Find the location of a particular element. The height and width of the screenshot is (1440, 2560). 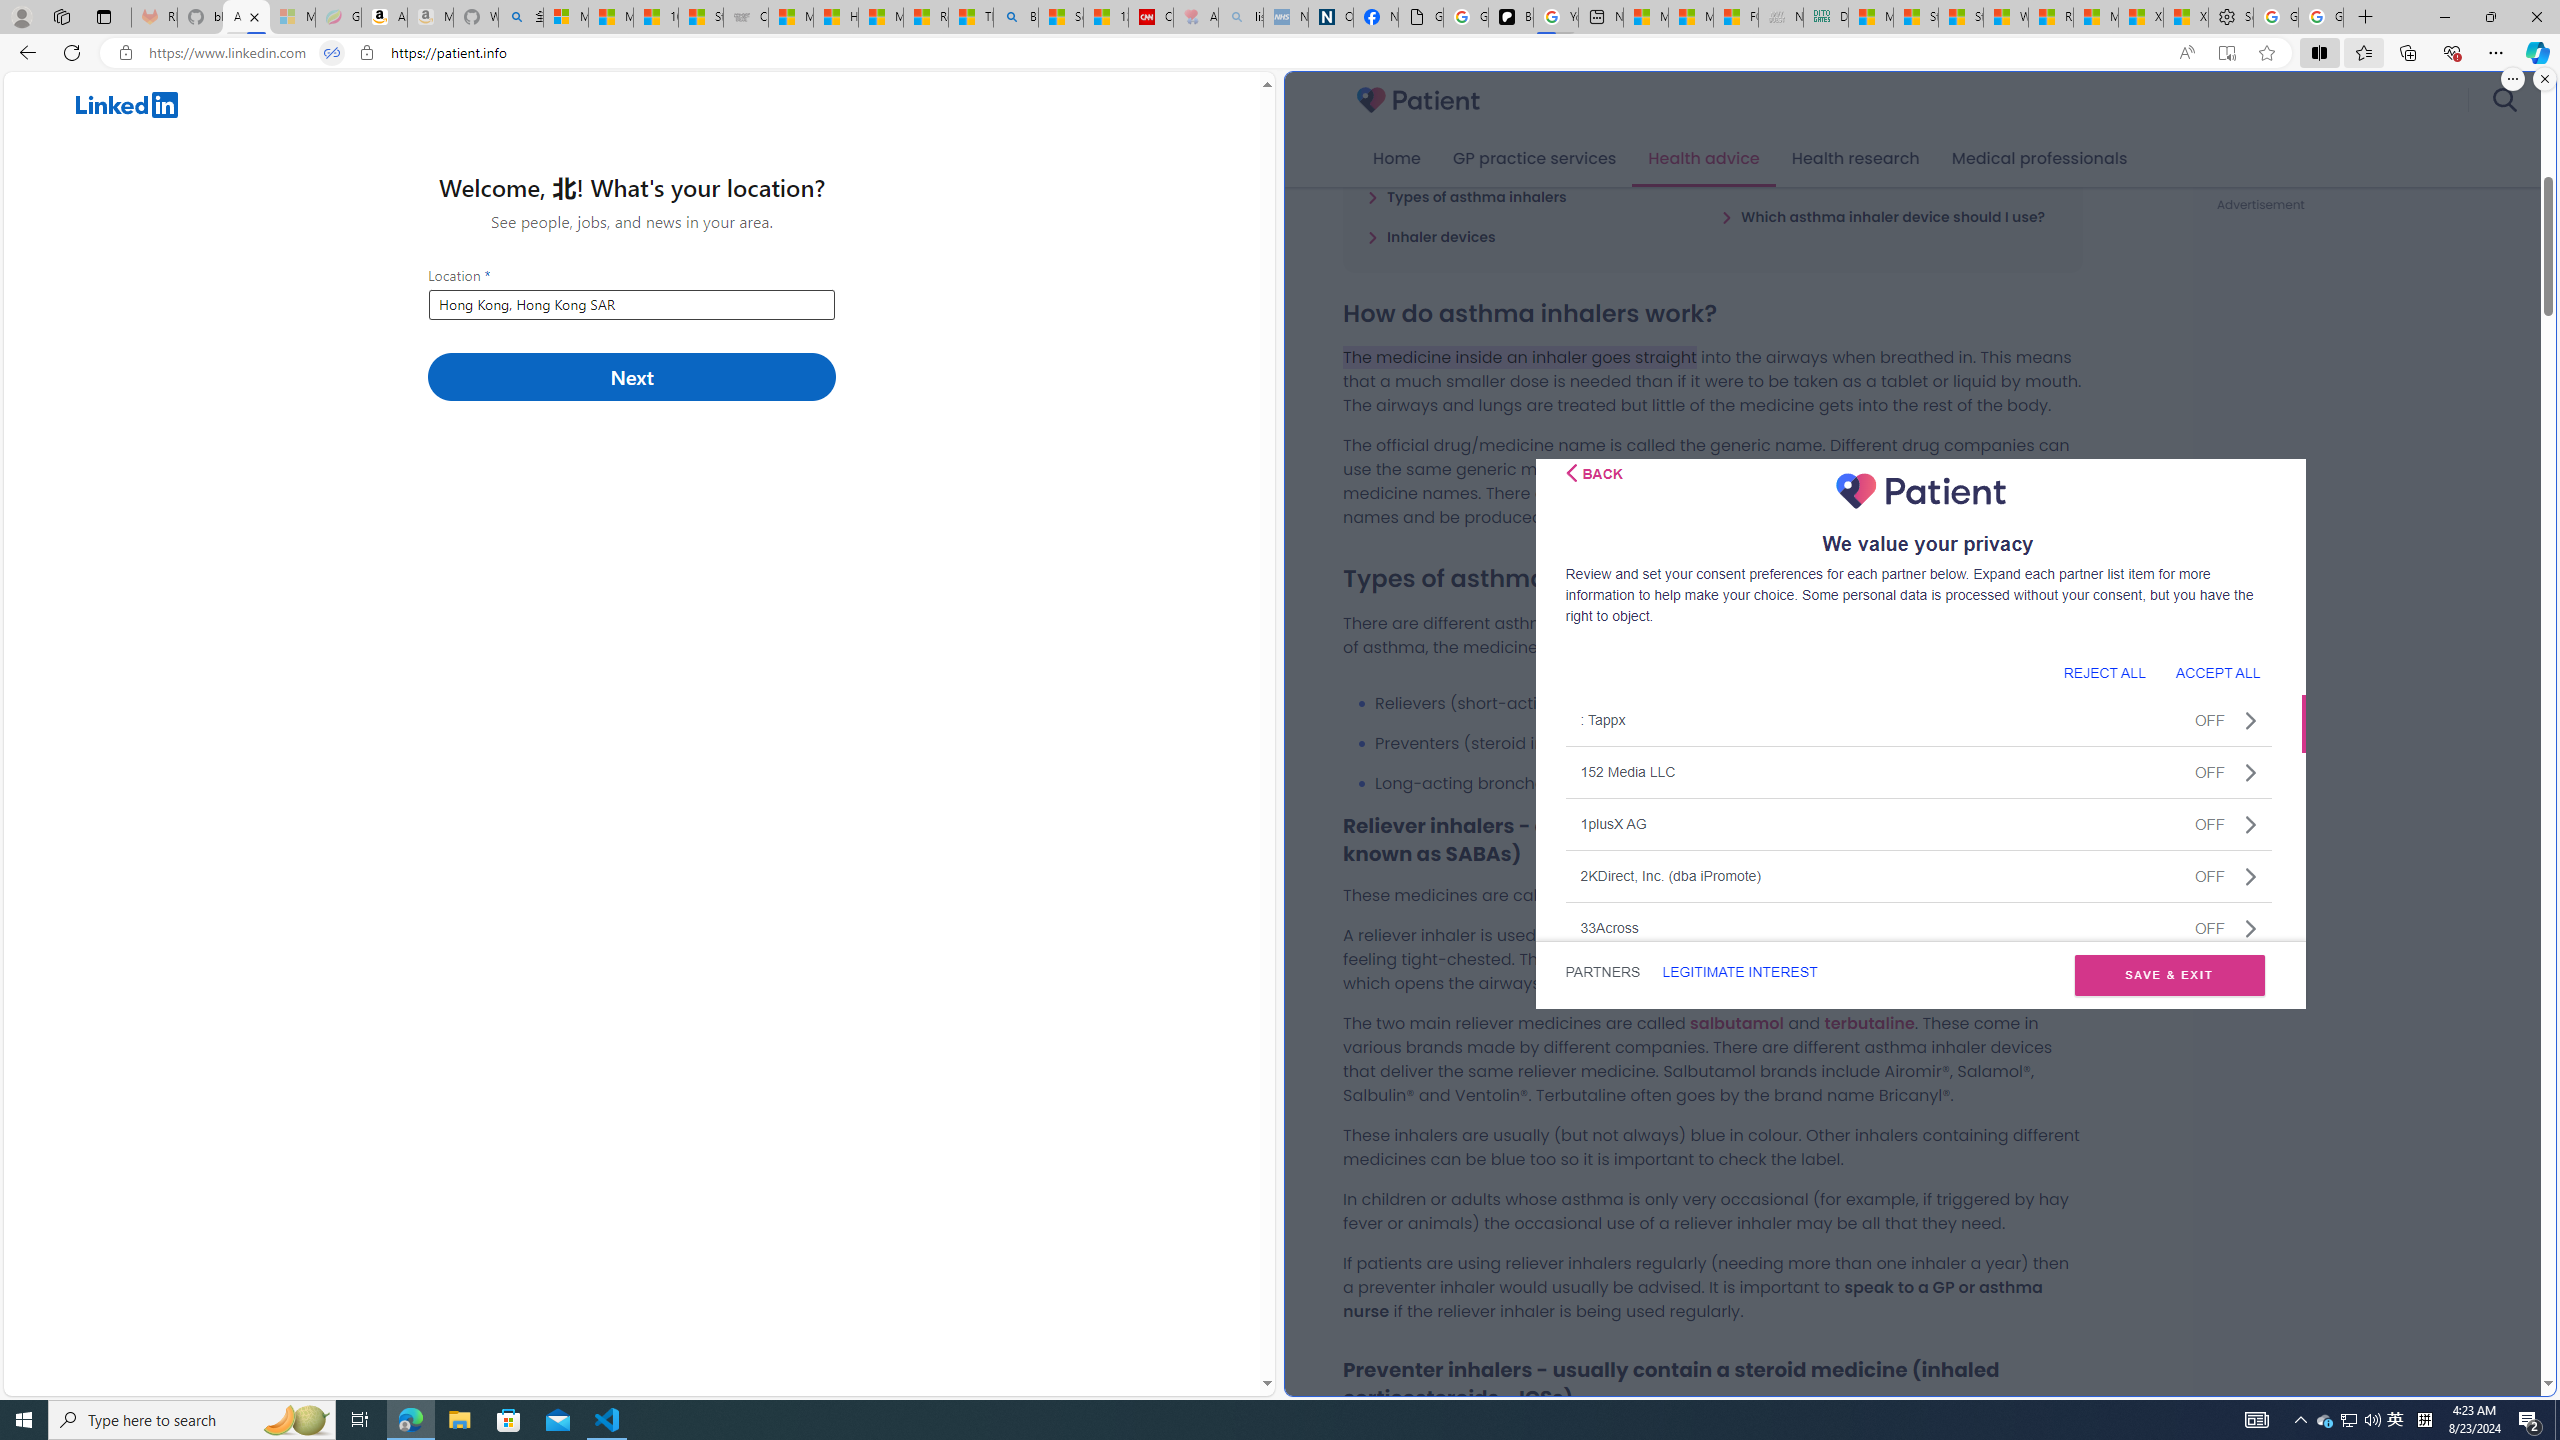

search is located at coordinates (2504, 100).